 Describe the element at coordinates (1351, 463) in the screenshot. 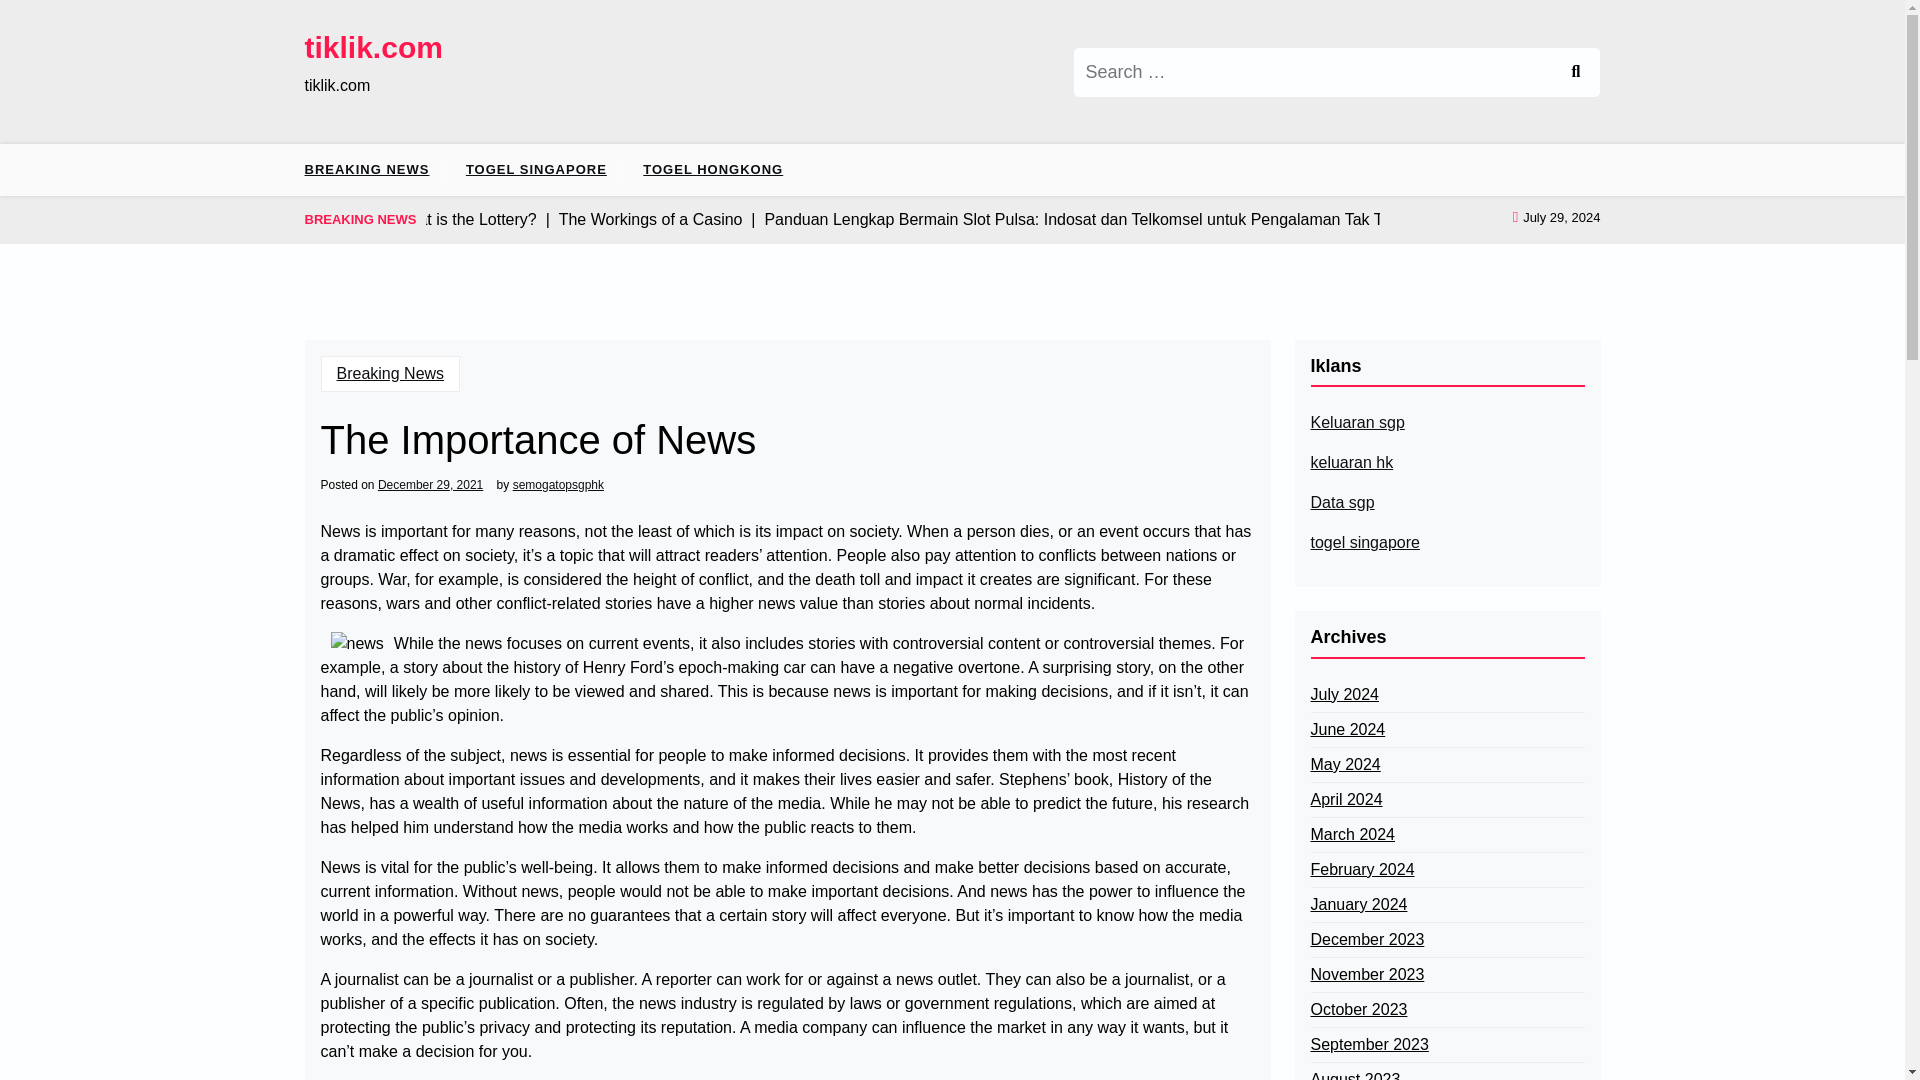

I see `keluaran hk` at that location.